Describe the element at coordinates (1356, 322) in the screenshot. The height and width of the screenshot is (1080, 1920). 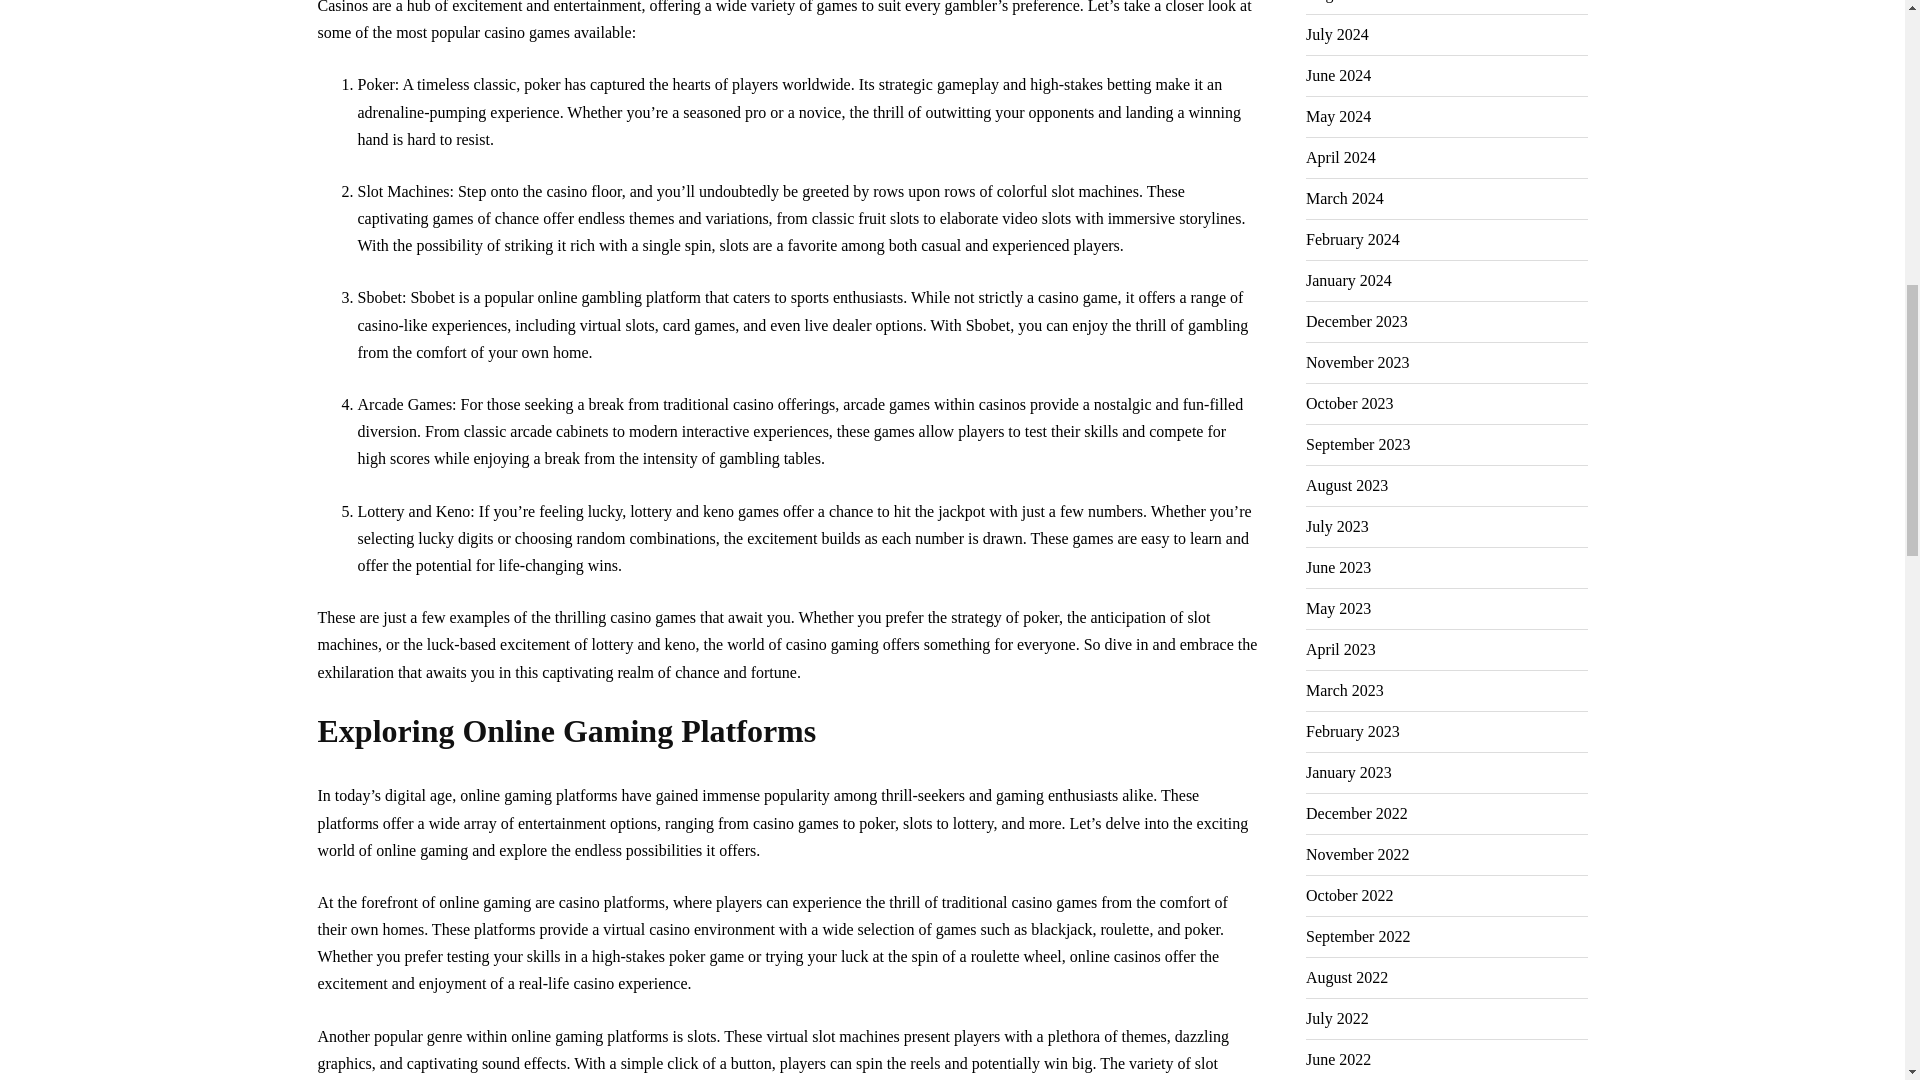
I see `December 2023` at that location.